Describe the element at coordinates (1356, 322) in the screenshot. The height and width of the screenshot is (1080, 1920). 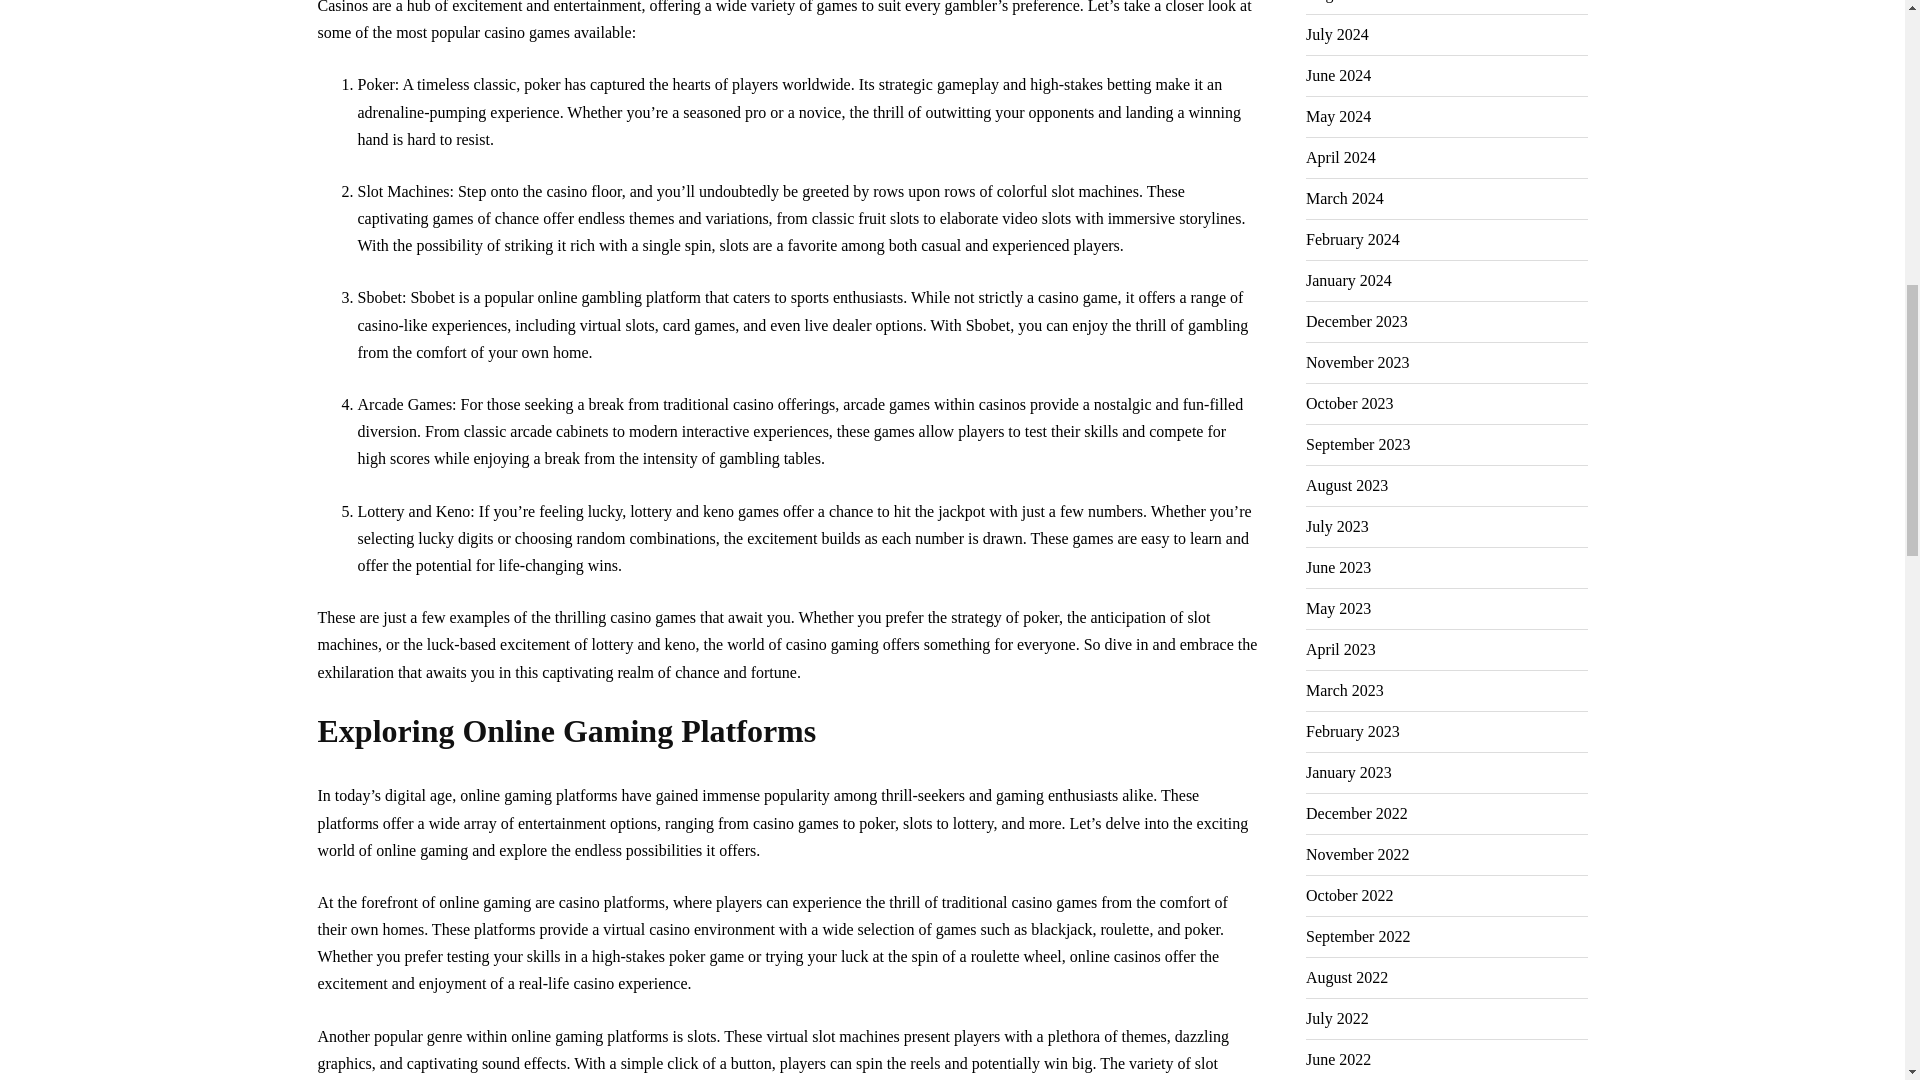
I see `December 2023` at that location.